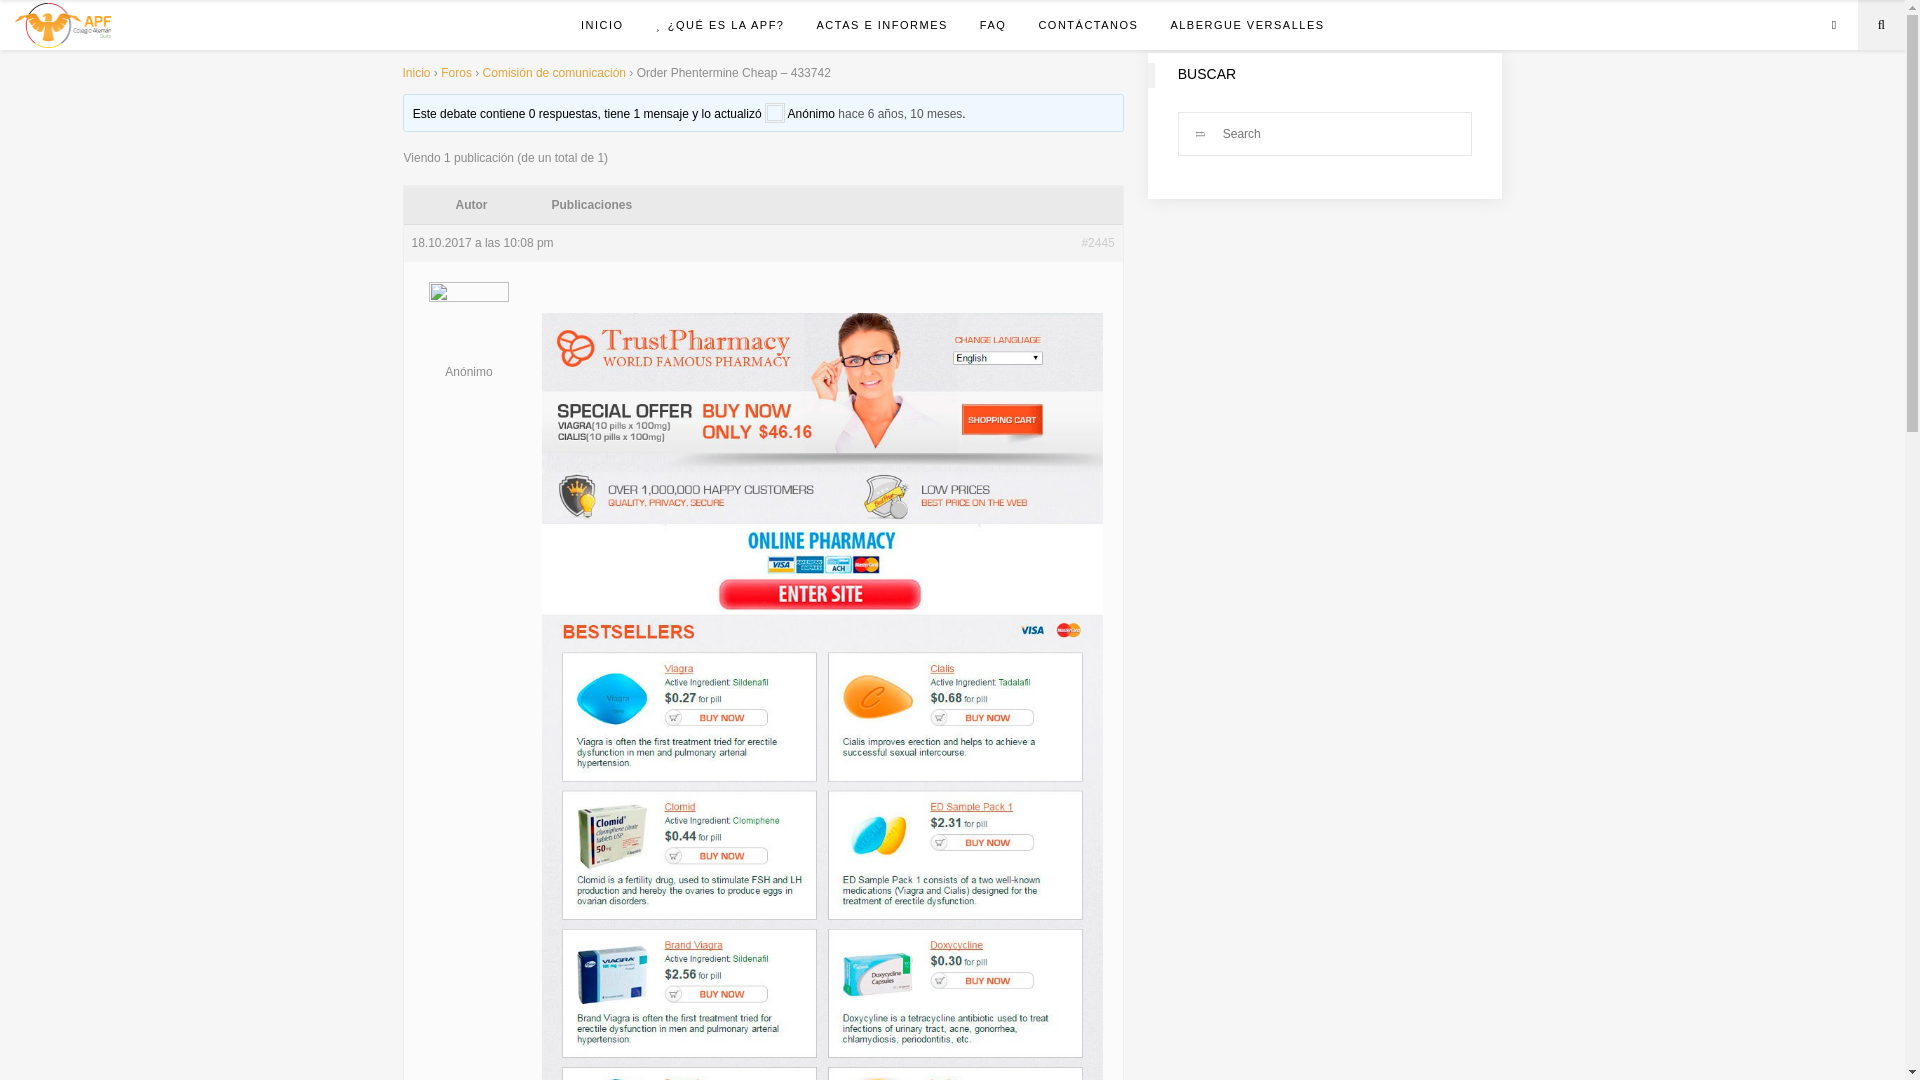 Image resolution: width=1920 pixels, height=1080 pixels. Describe the element at coordinates (993, 24) in the screenshot. I see `FAQ` at that location.